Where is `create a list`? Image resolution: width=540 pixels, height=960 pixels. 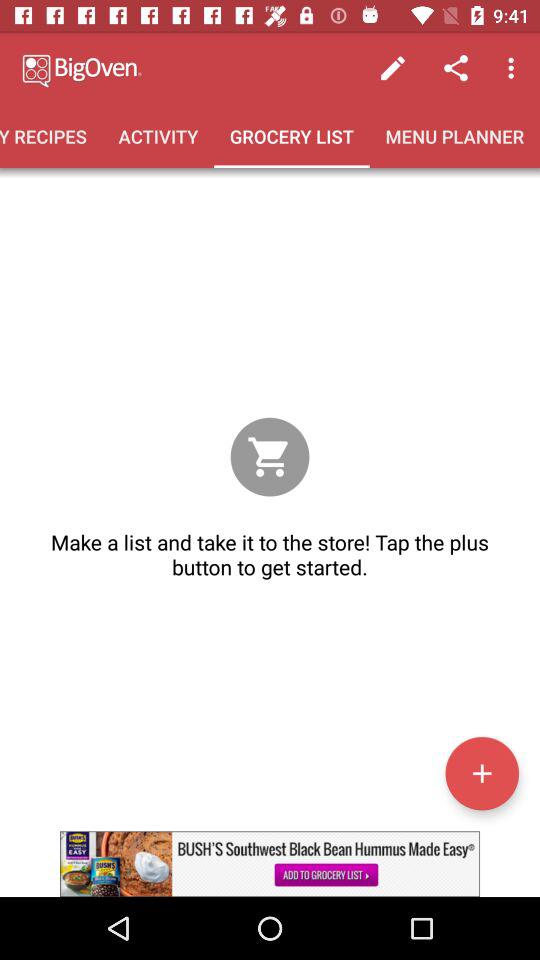 create a list is located at coordinates (482, 773).